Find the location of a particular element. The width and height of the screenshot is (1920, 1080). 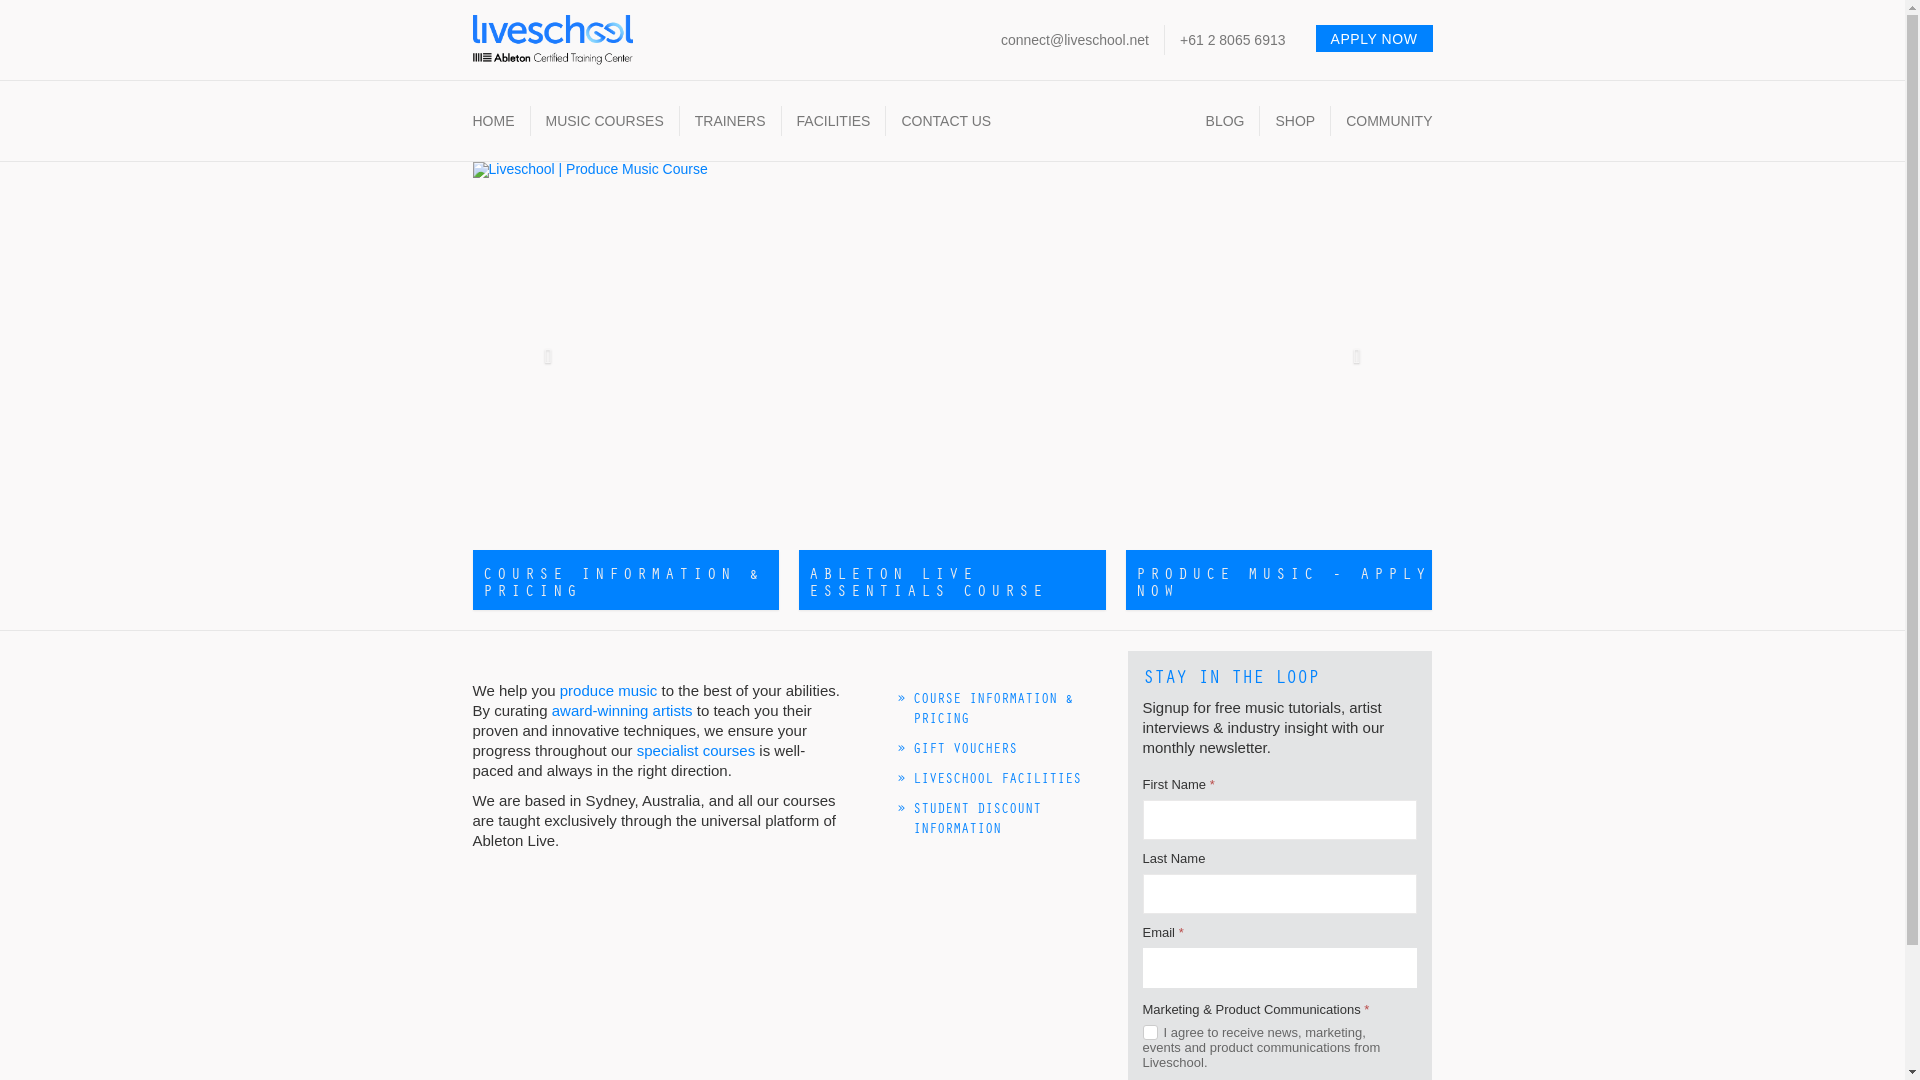

specialist courses is located at coordinates (696, 750).